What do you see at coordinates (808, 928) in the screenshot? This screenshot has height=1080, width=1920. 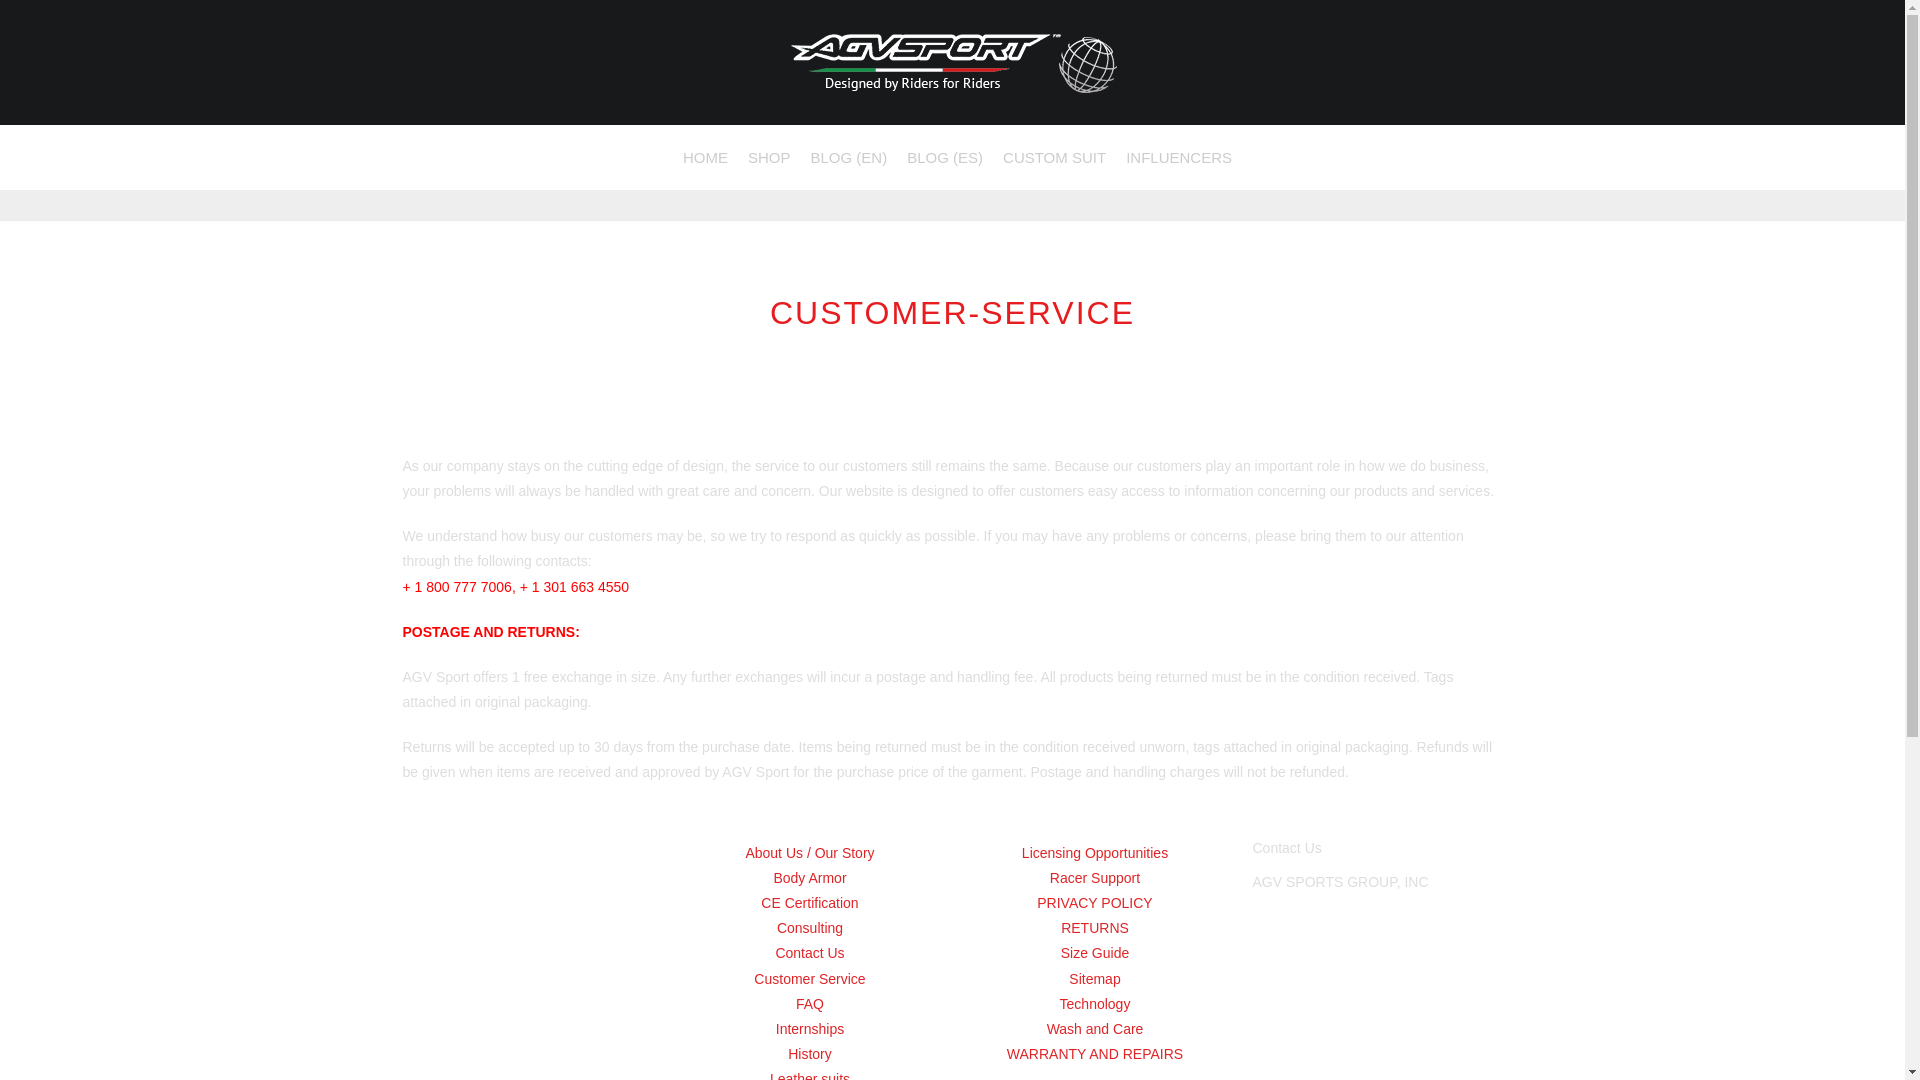 I see `Consulting` at bounding box center [808, 928].